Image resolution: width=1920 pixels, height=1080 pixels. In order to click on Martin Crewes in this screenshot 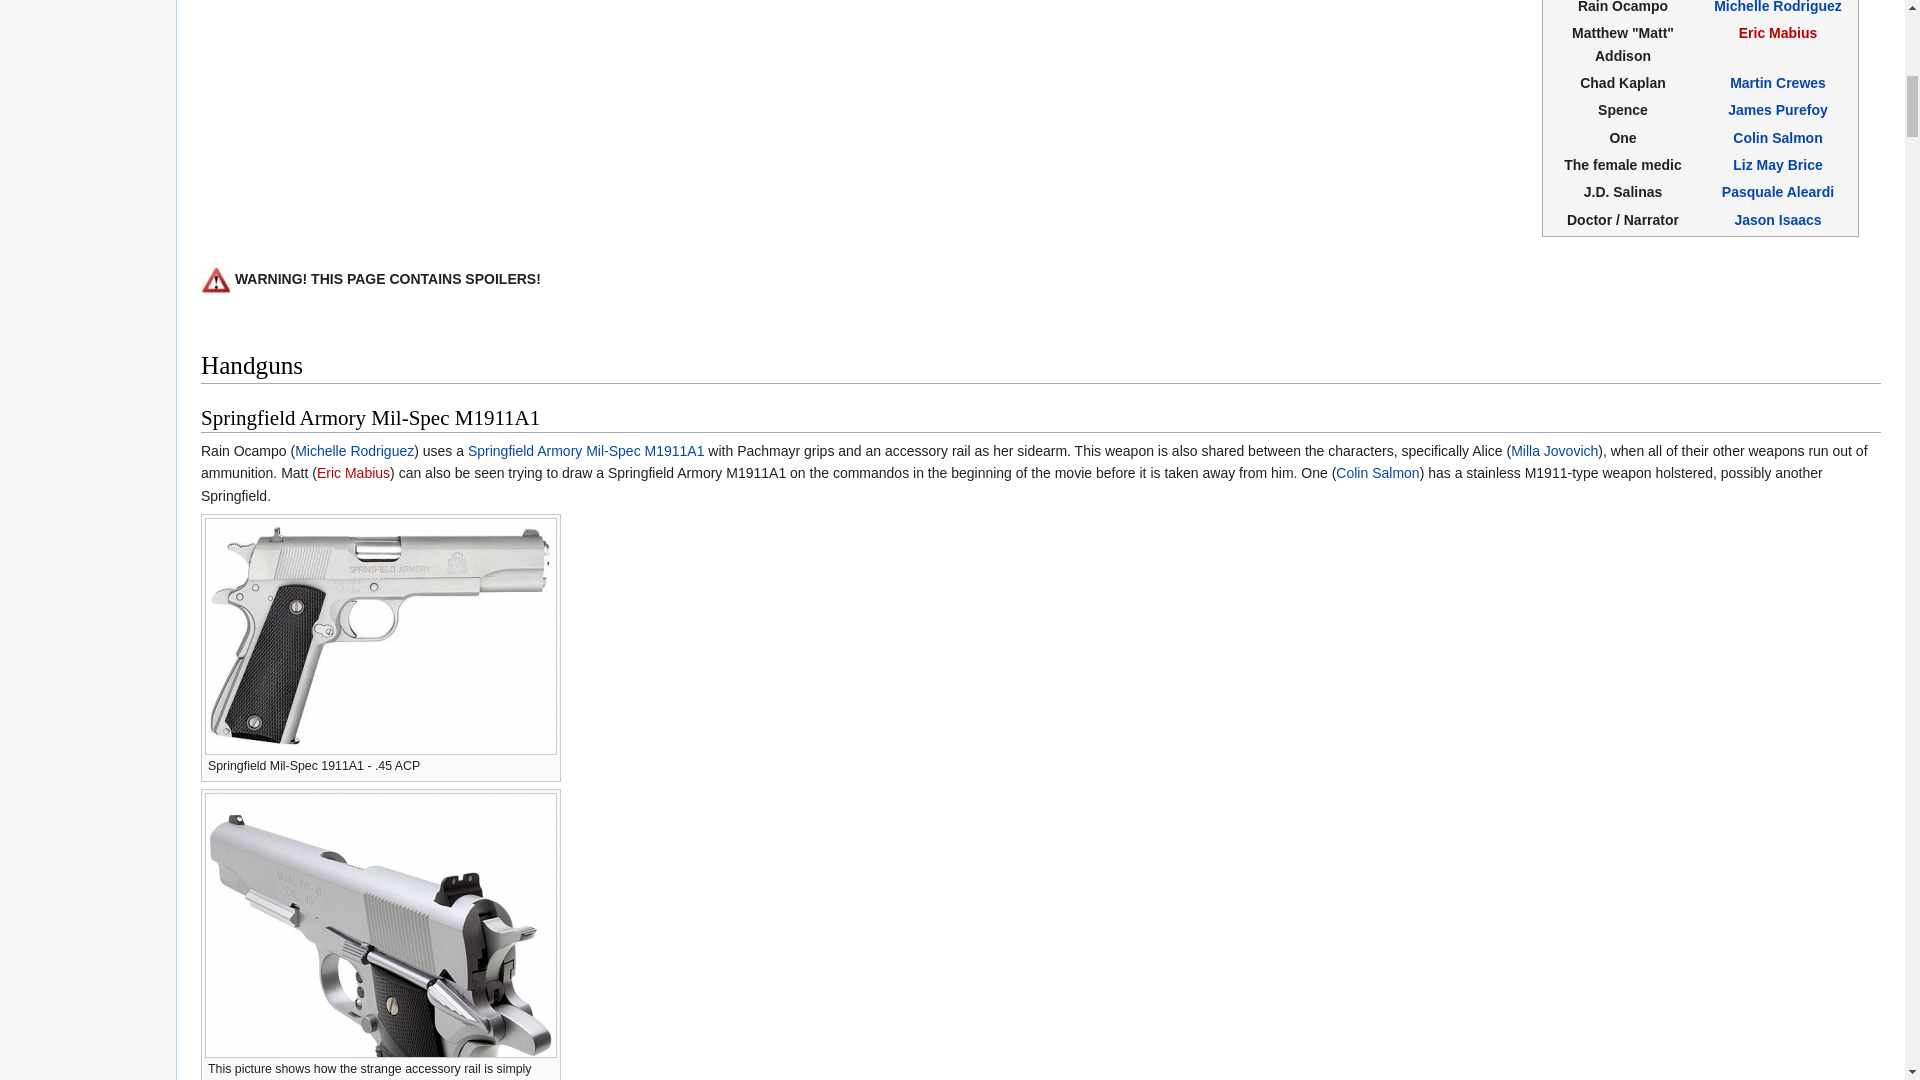, I will do `click(1777, 82)`.